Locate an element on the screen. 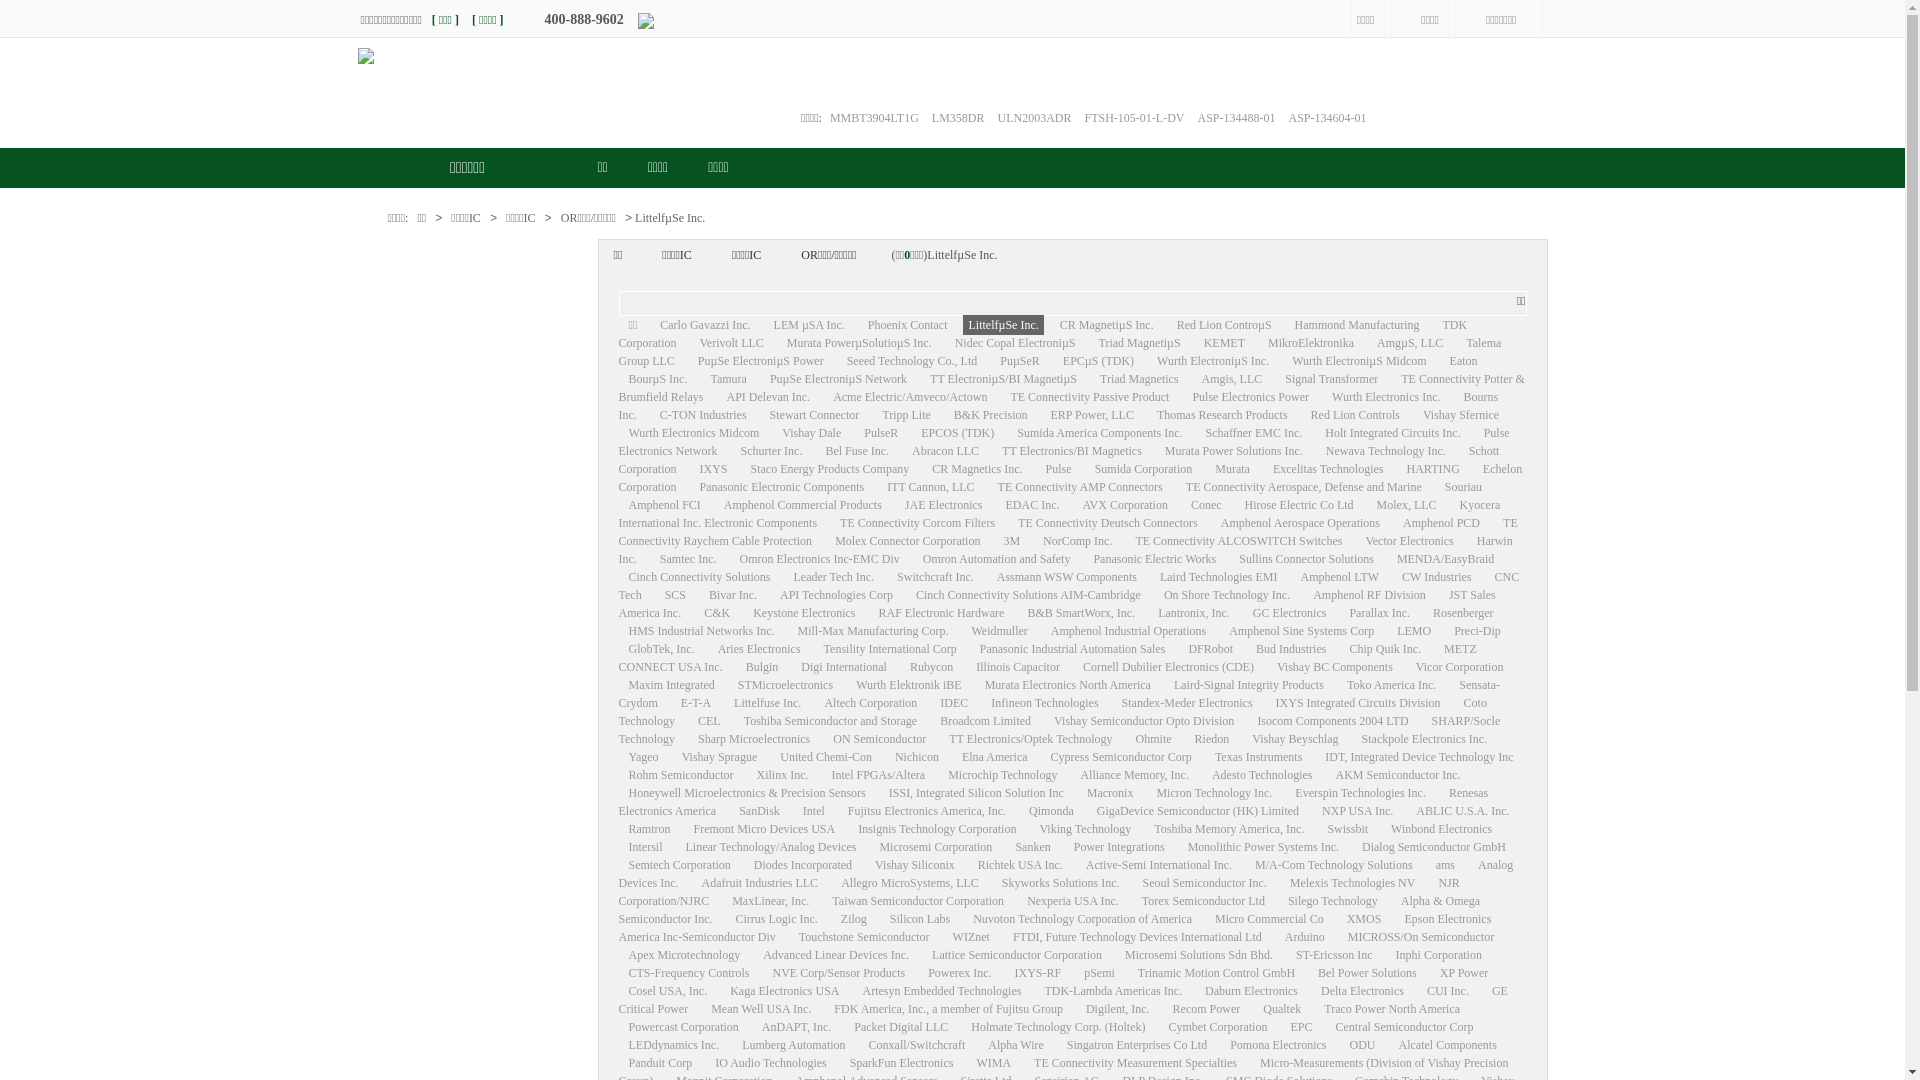  Daburn Electronics is located at coordinates (1252, 991).